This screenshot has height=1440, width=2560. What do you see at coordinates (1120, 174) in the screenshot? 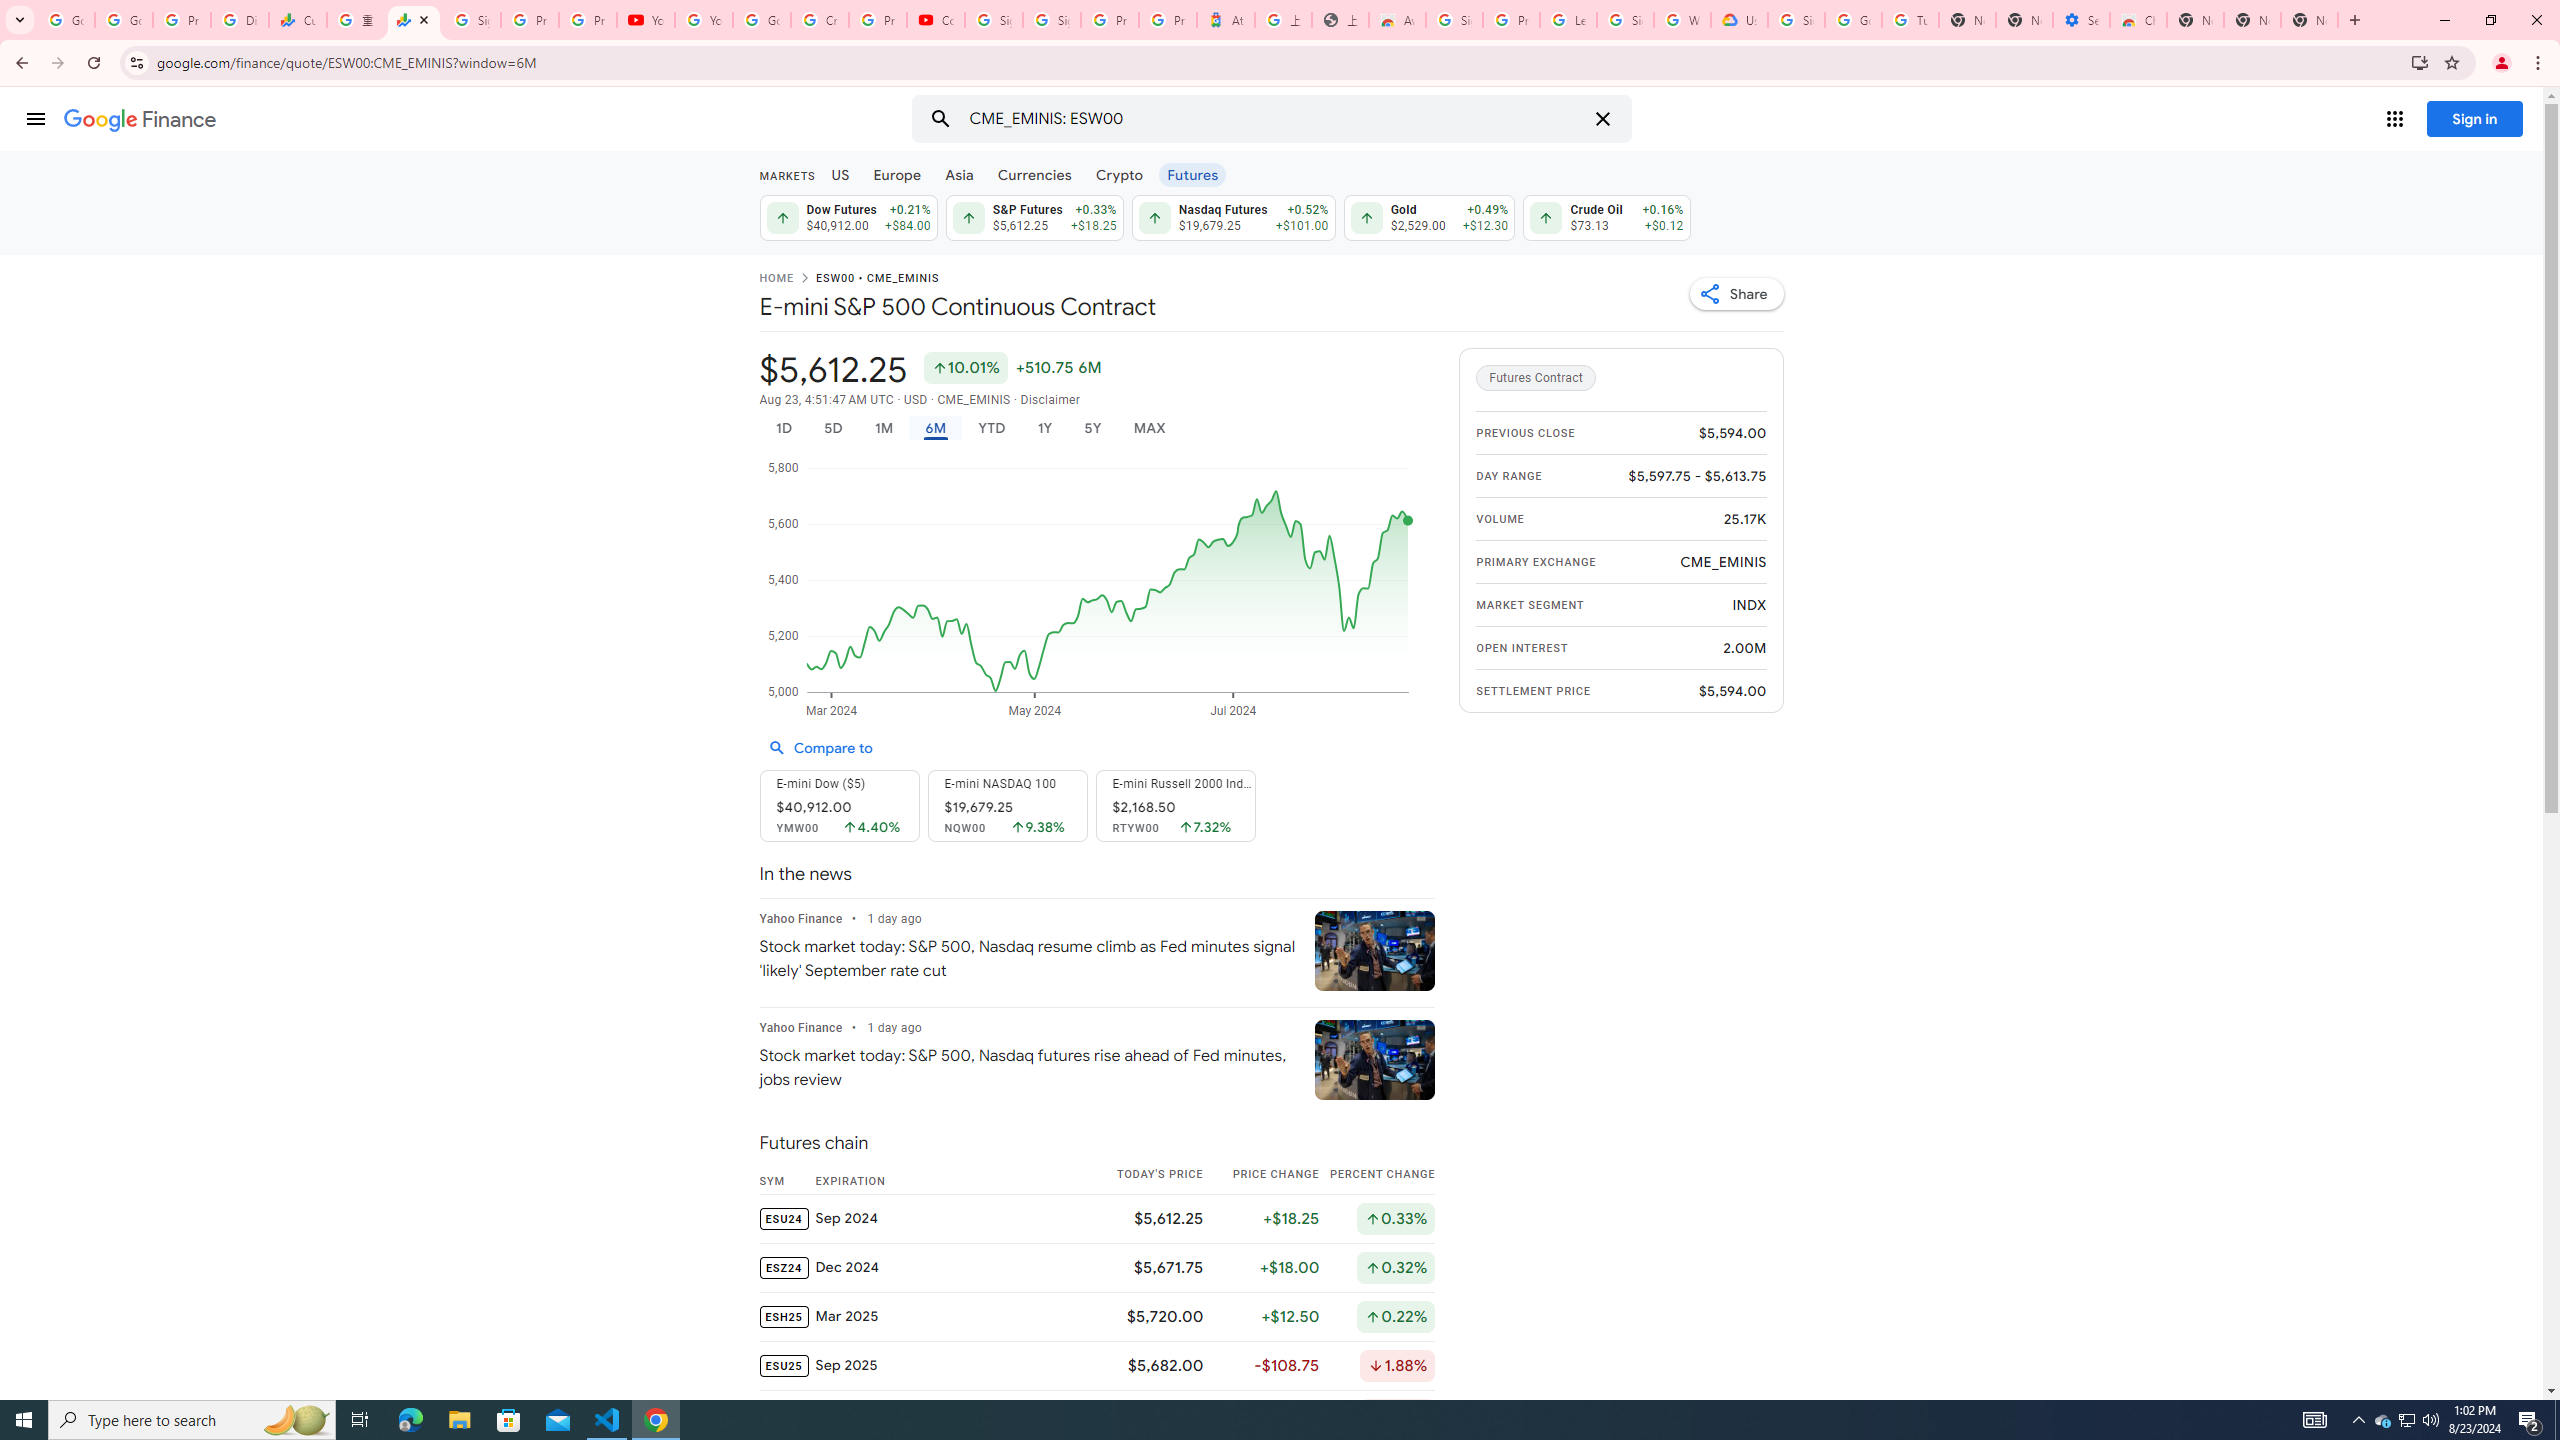
I see `Crypto` at bounding box center [1120, 174].